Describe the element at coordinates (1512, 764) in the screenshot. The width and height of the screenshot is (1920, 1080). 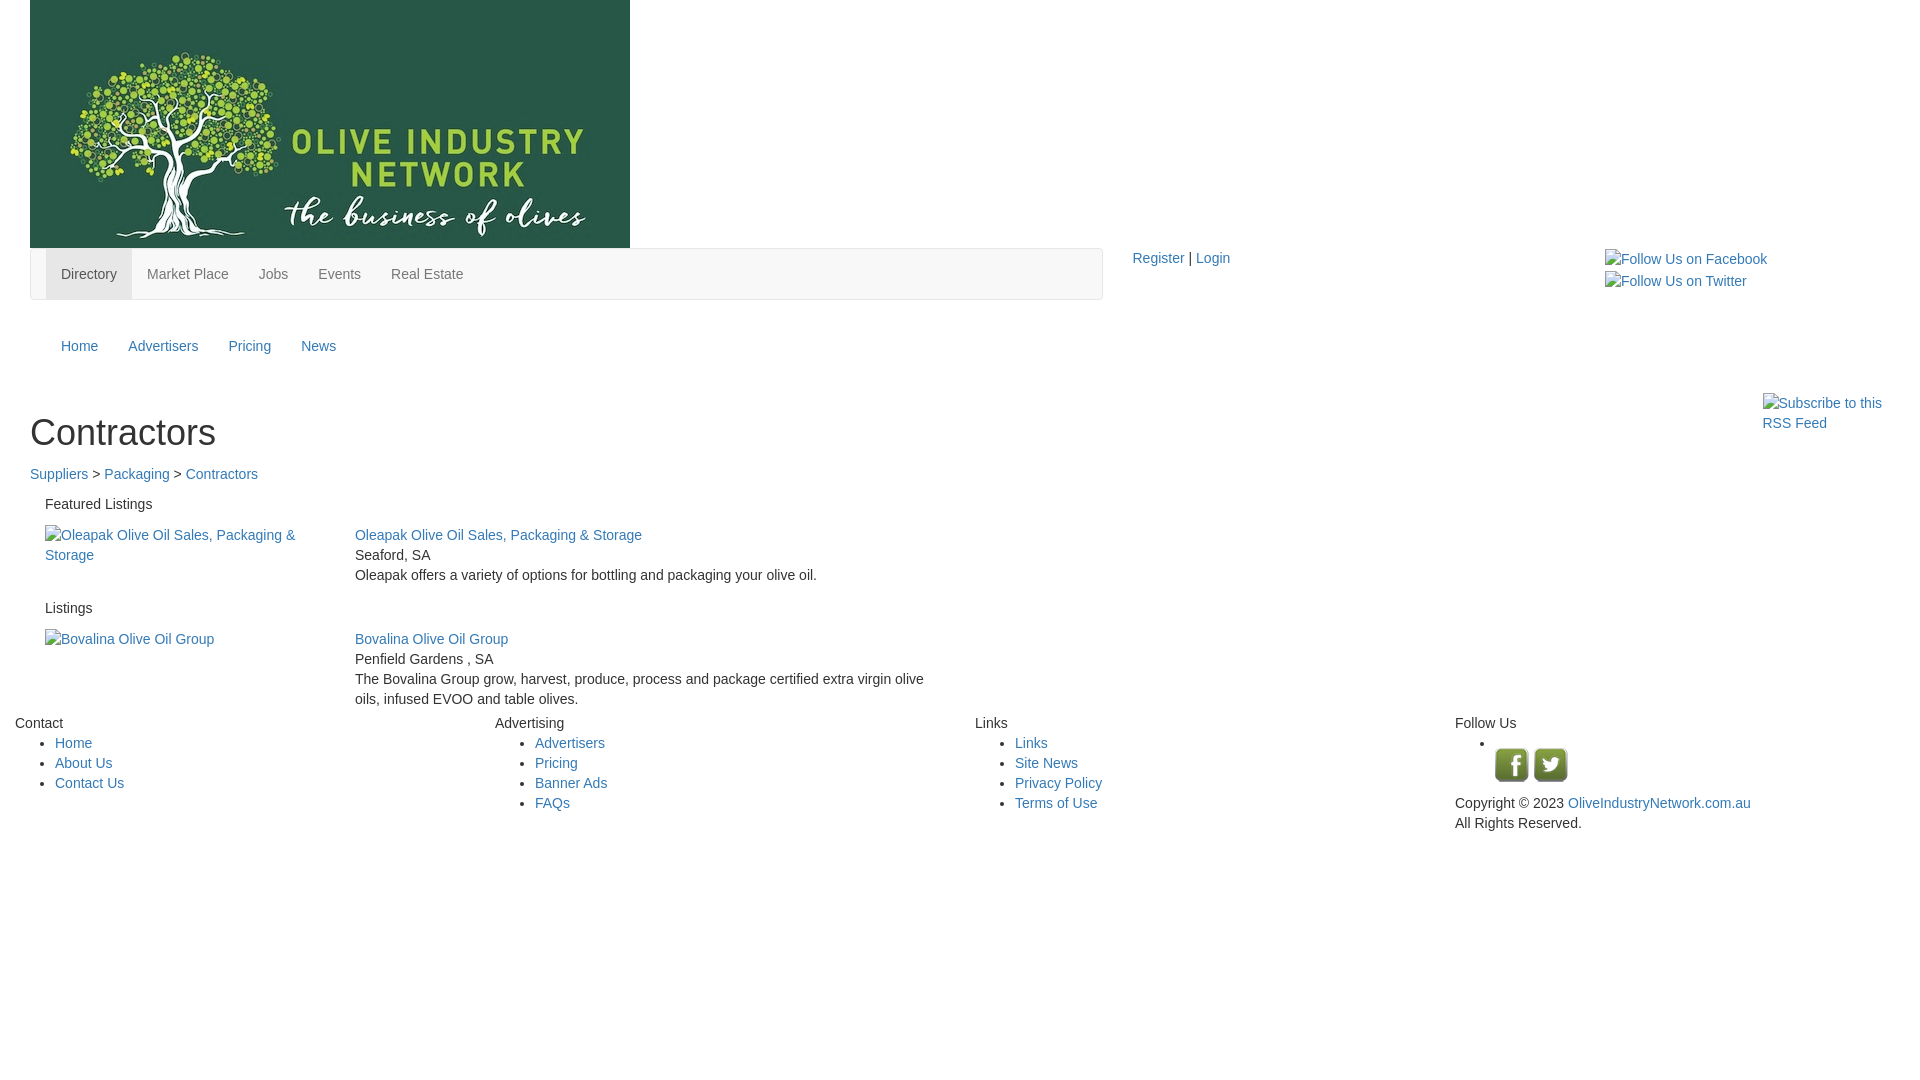
I see `Follow Us on Facebook` at that location.